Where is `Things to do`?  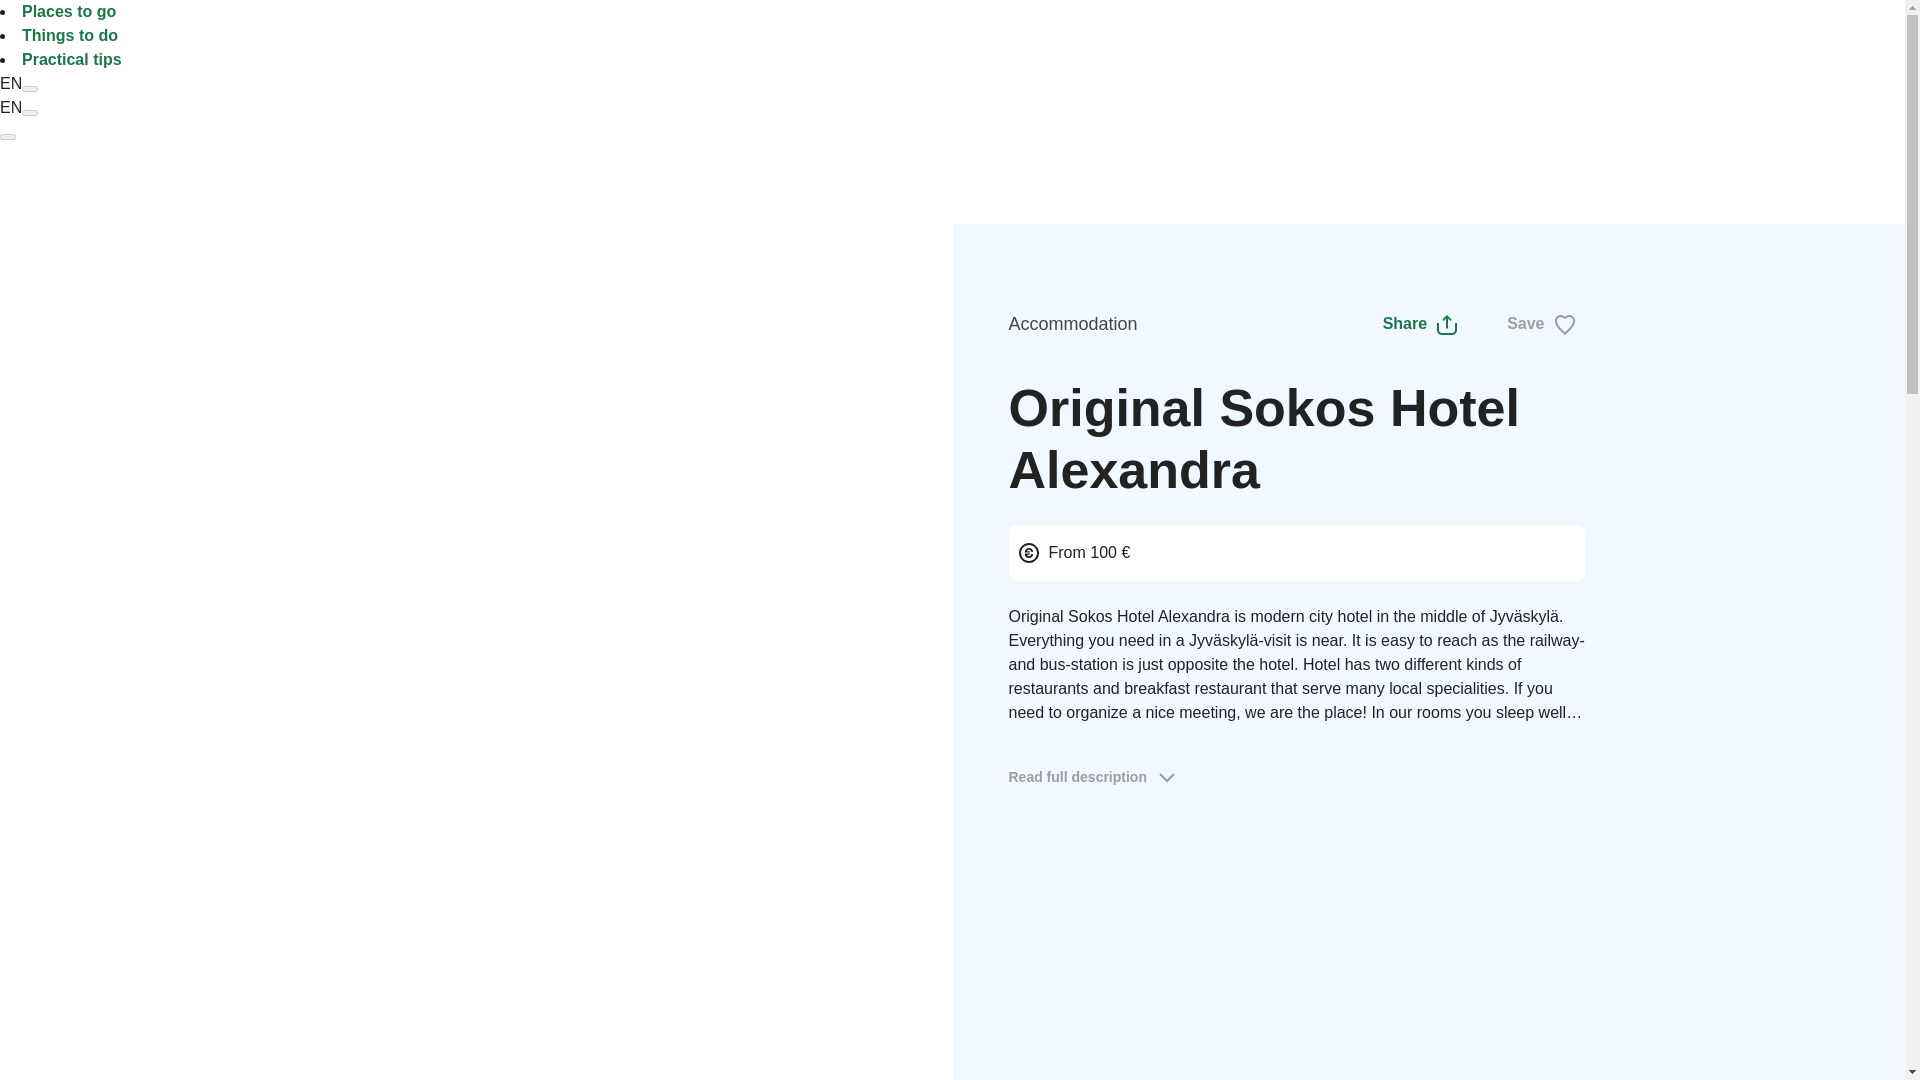
Things to do is located at coordinates (69, 36).